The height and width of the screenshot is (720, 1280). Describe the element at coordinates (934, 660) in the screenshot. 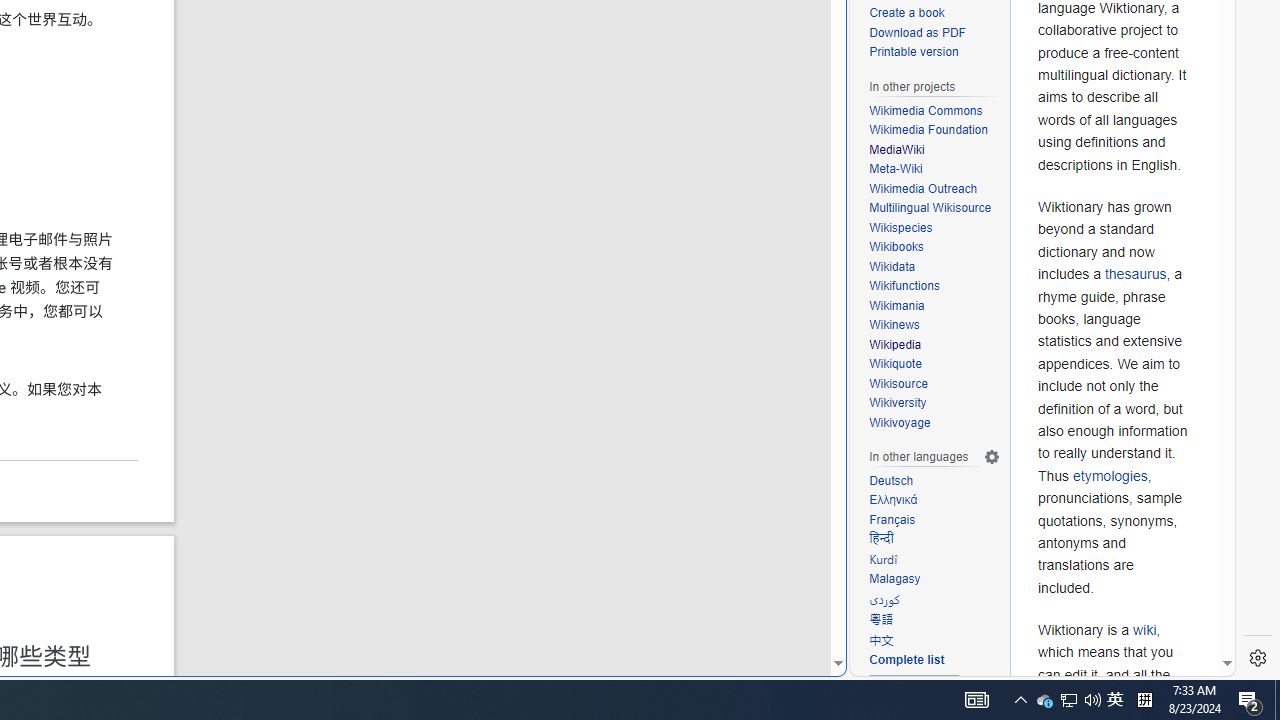

I see `Complete list` at that location.